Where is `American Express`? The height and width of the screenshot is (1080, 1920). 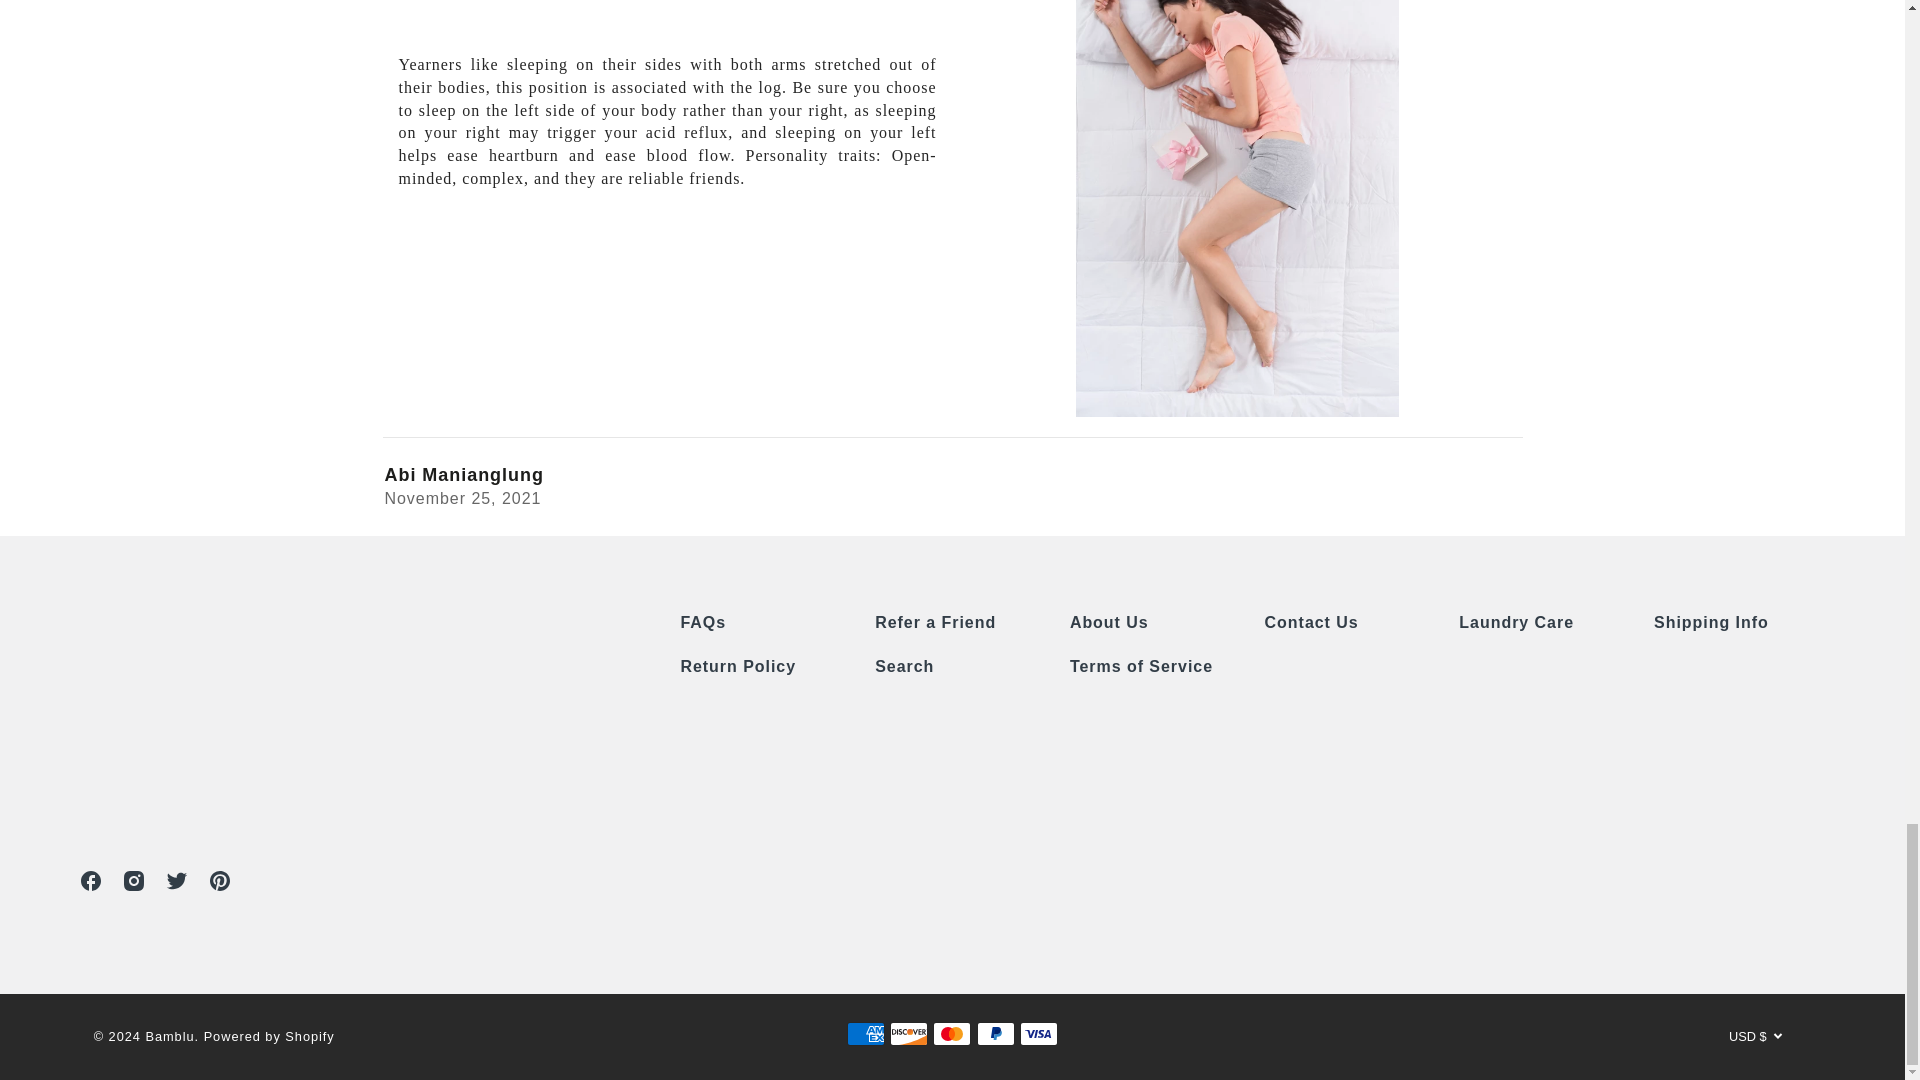 American Express is located at coordinates (866, 1033).